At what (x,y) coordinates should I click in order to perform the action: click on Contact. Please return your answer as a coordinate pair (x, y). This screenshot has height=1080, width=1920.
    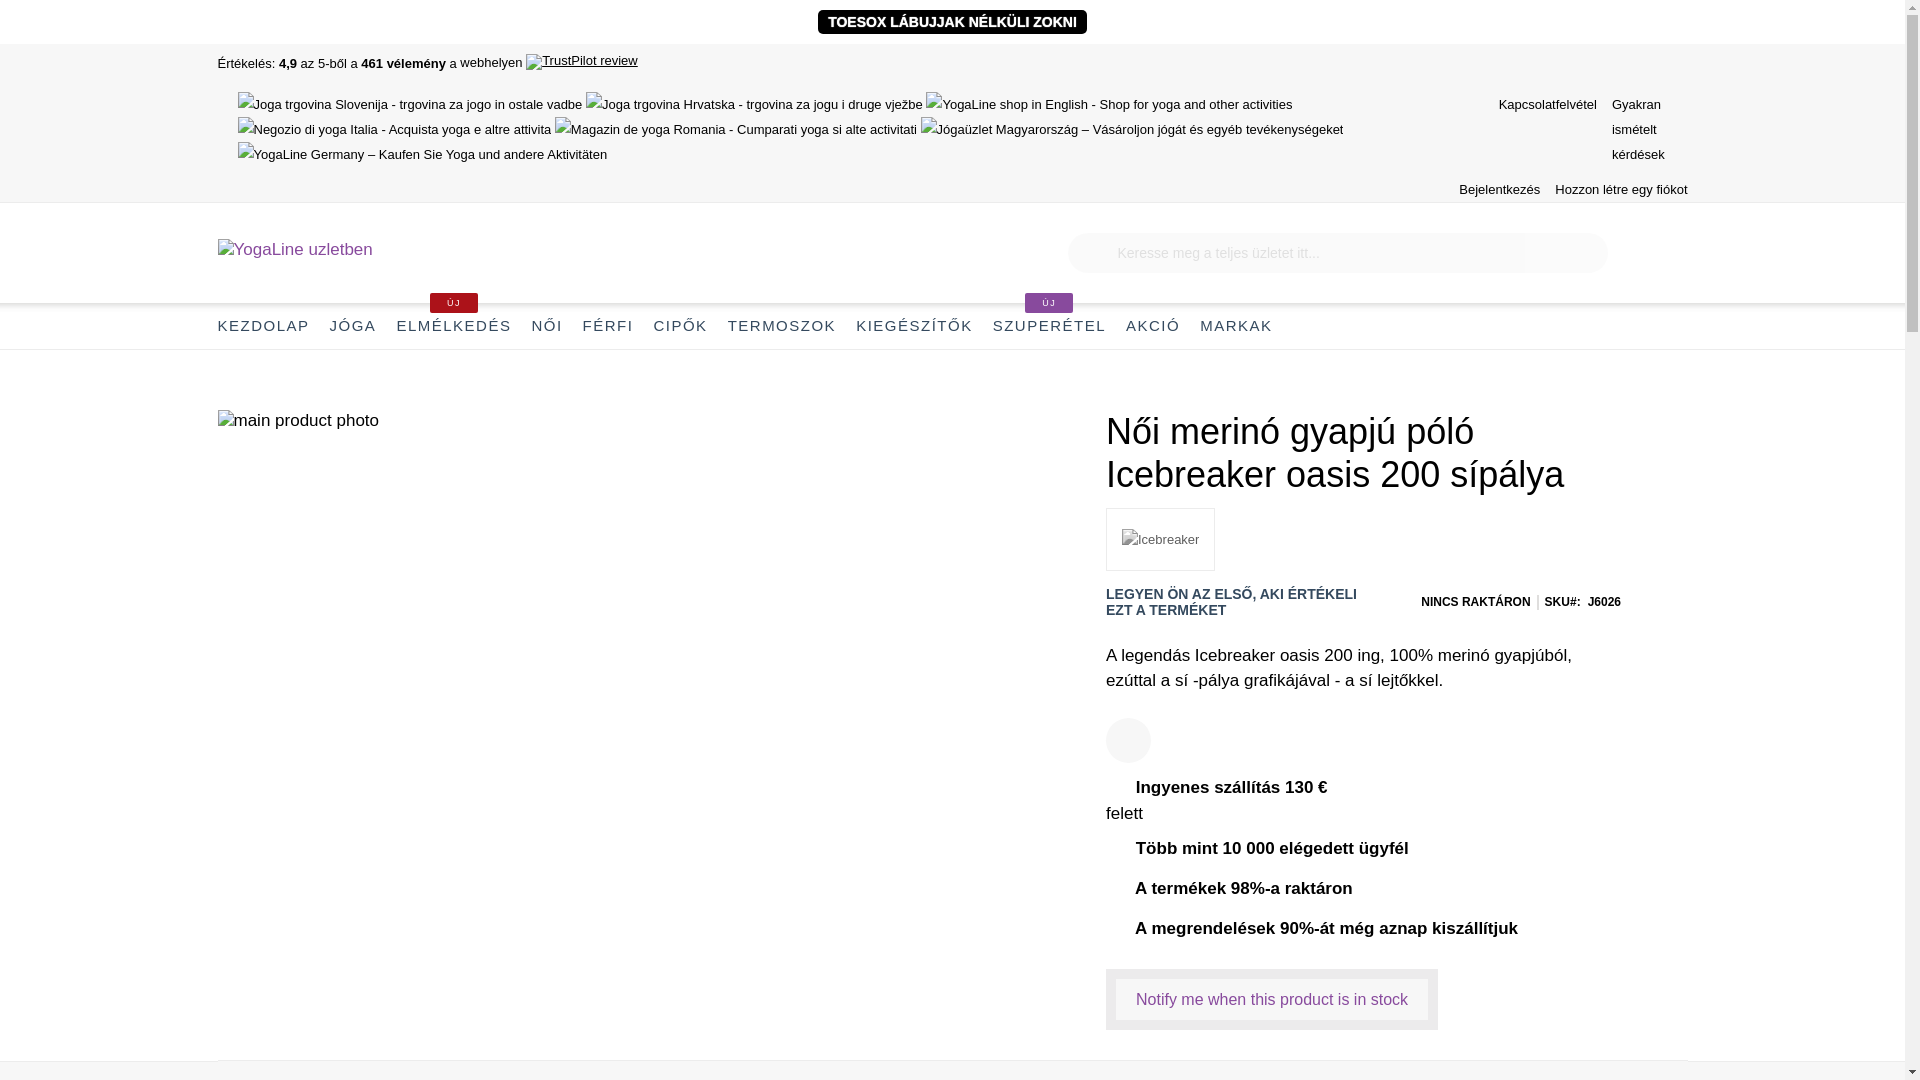
    Looking at the image, I should click on (1548, 104).